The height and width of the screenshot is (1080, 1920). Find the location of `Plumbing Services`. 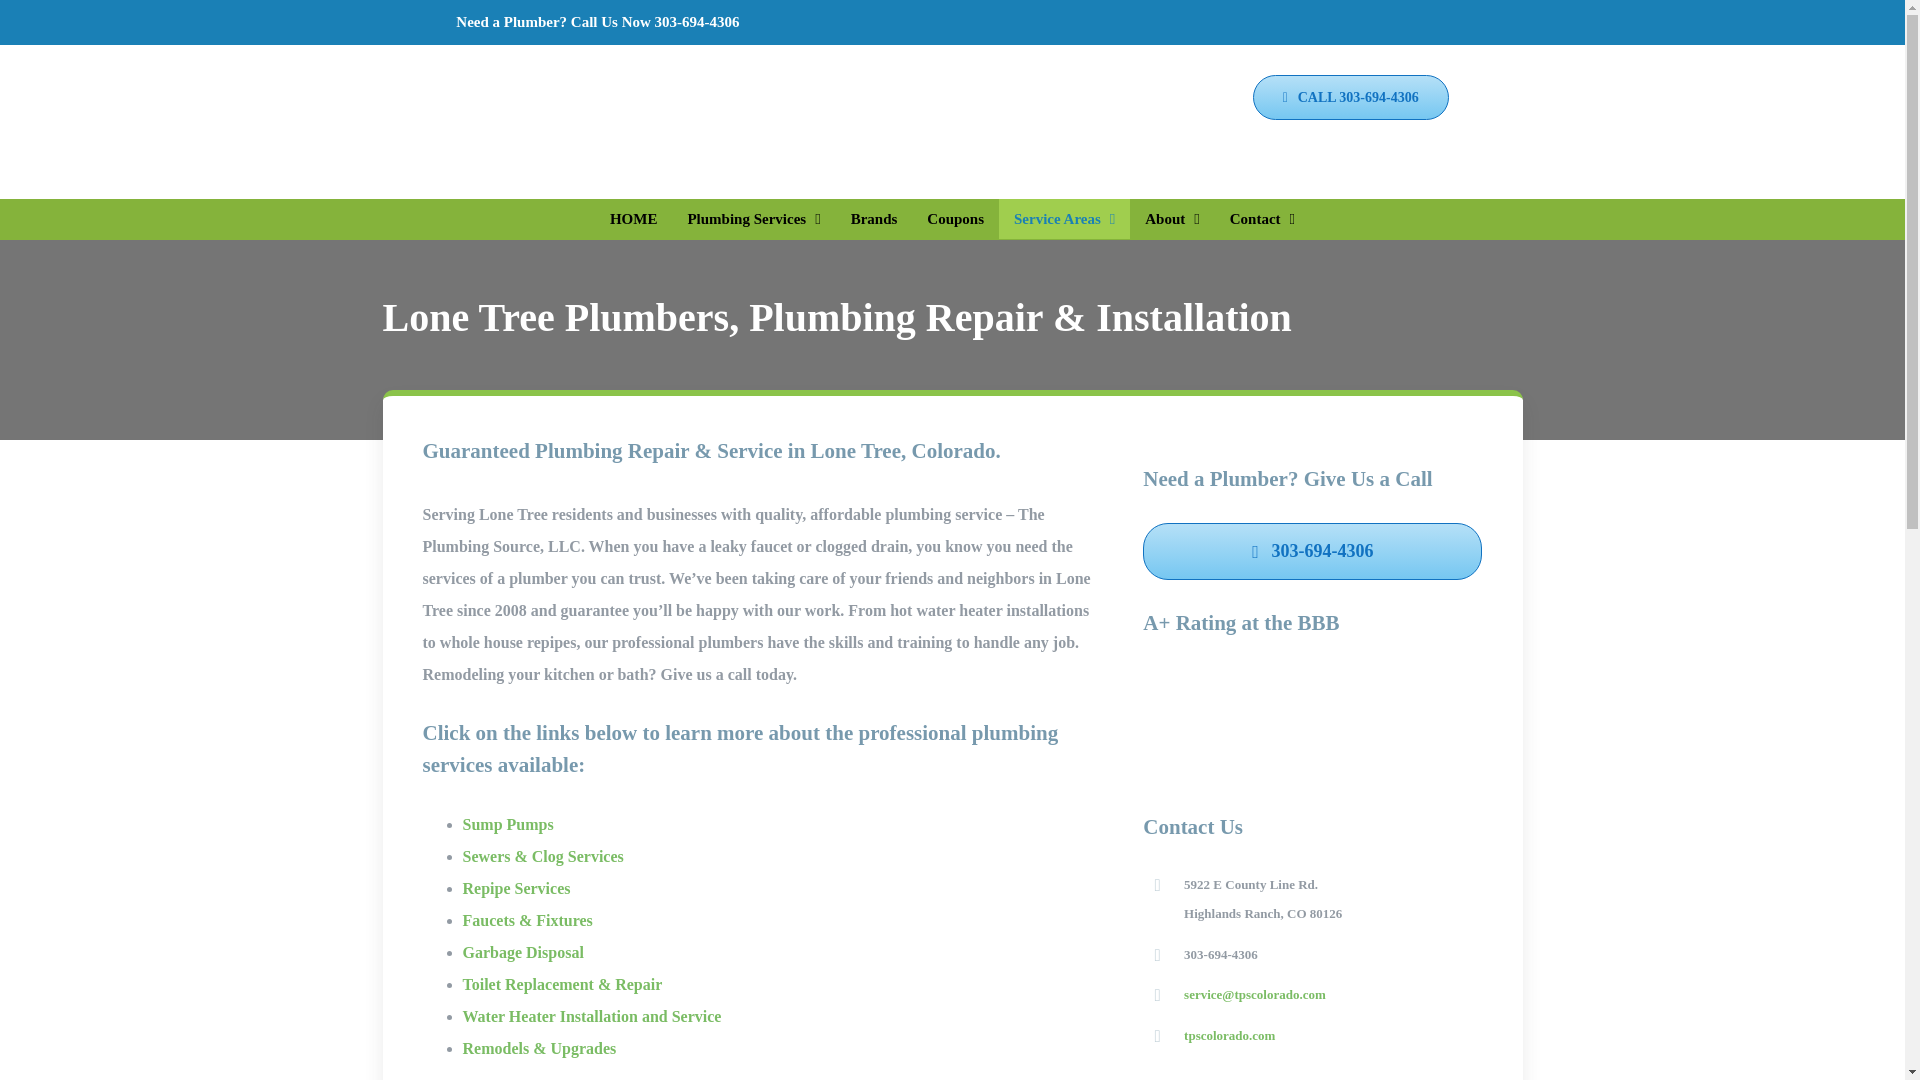

Plumbing Services is located at coordinates (754, 218).